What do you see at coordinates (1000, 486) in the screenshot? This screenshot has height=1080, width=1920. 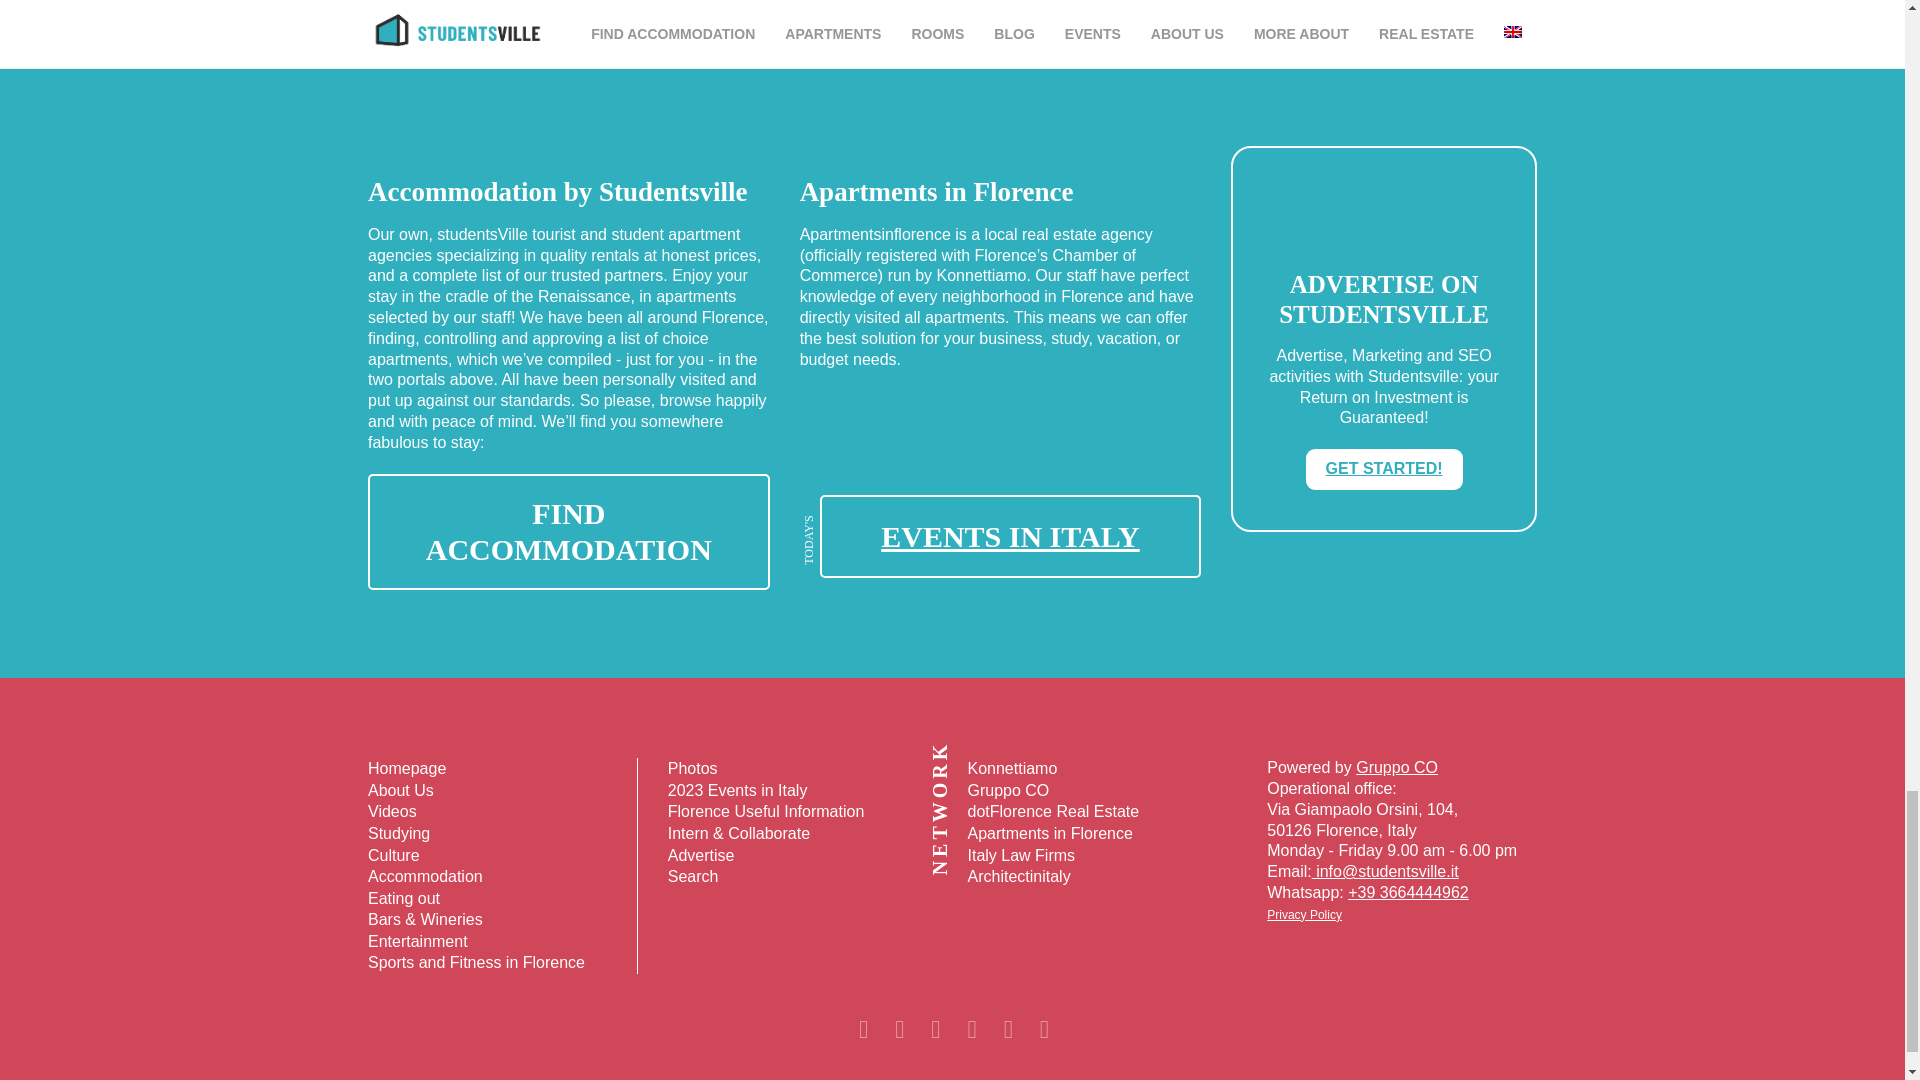 I see `Apartments in Florence` at bounding box center [1000, 486].